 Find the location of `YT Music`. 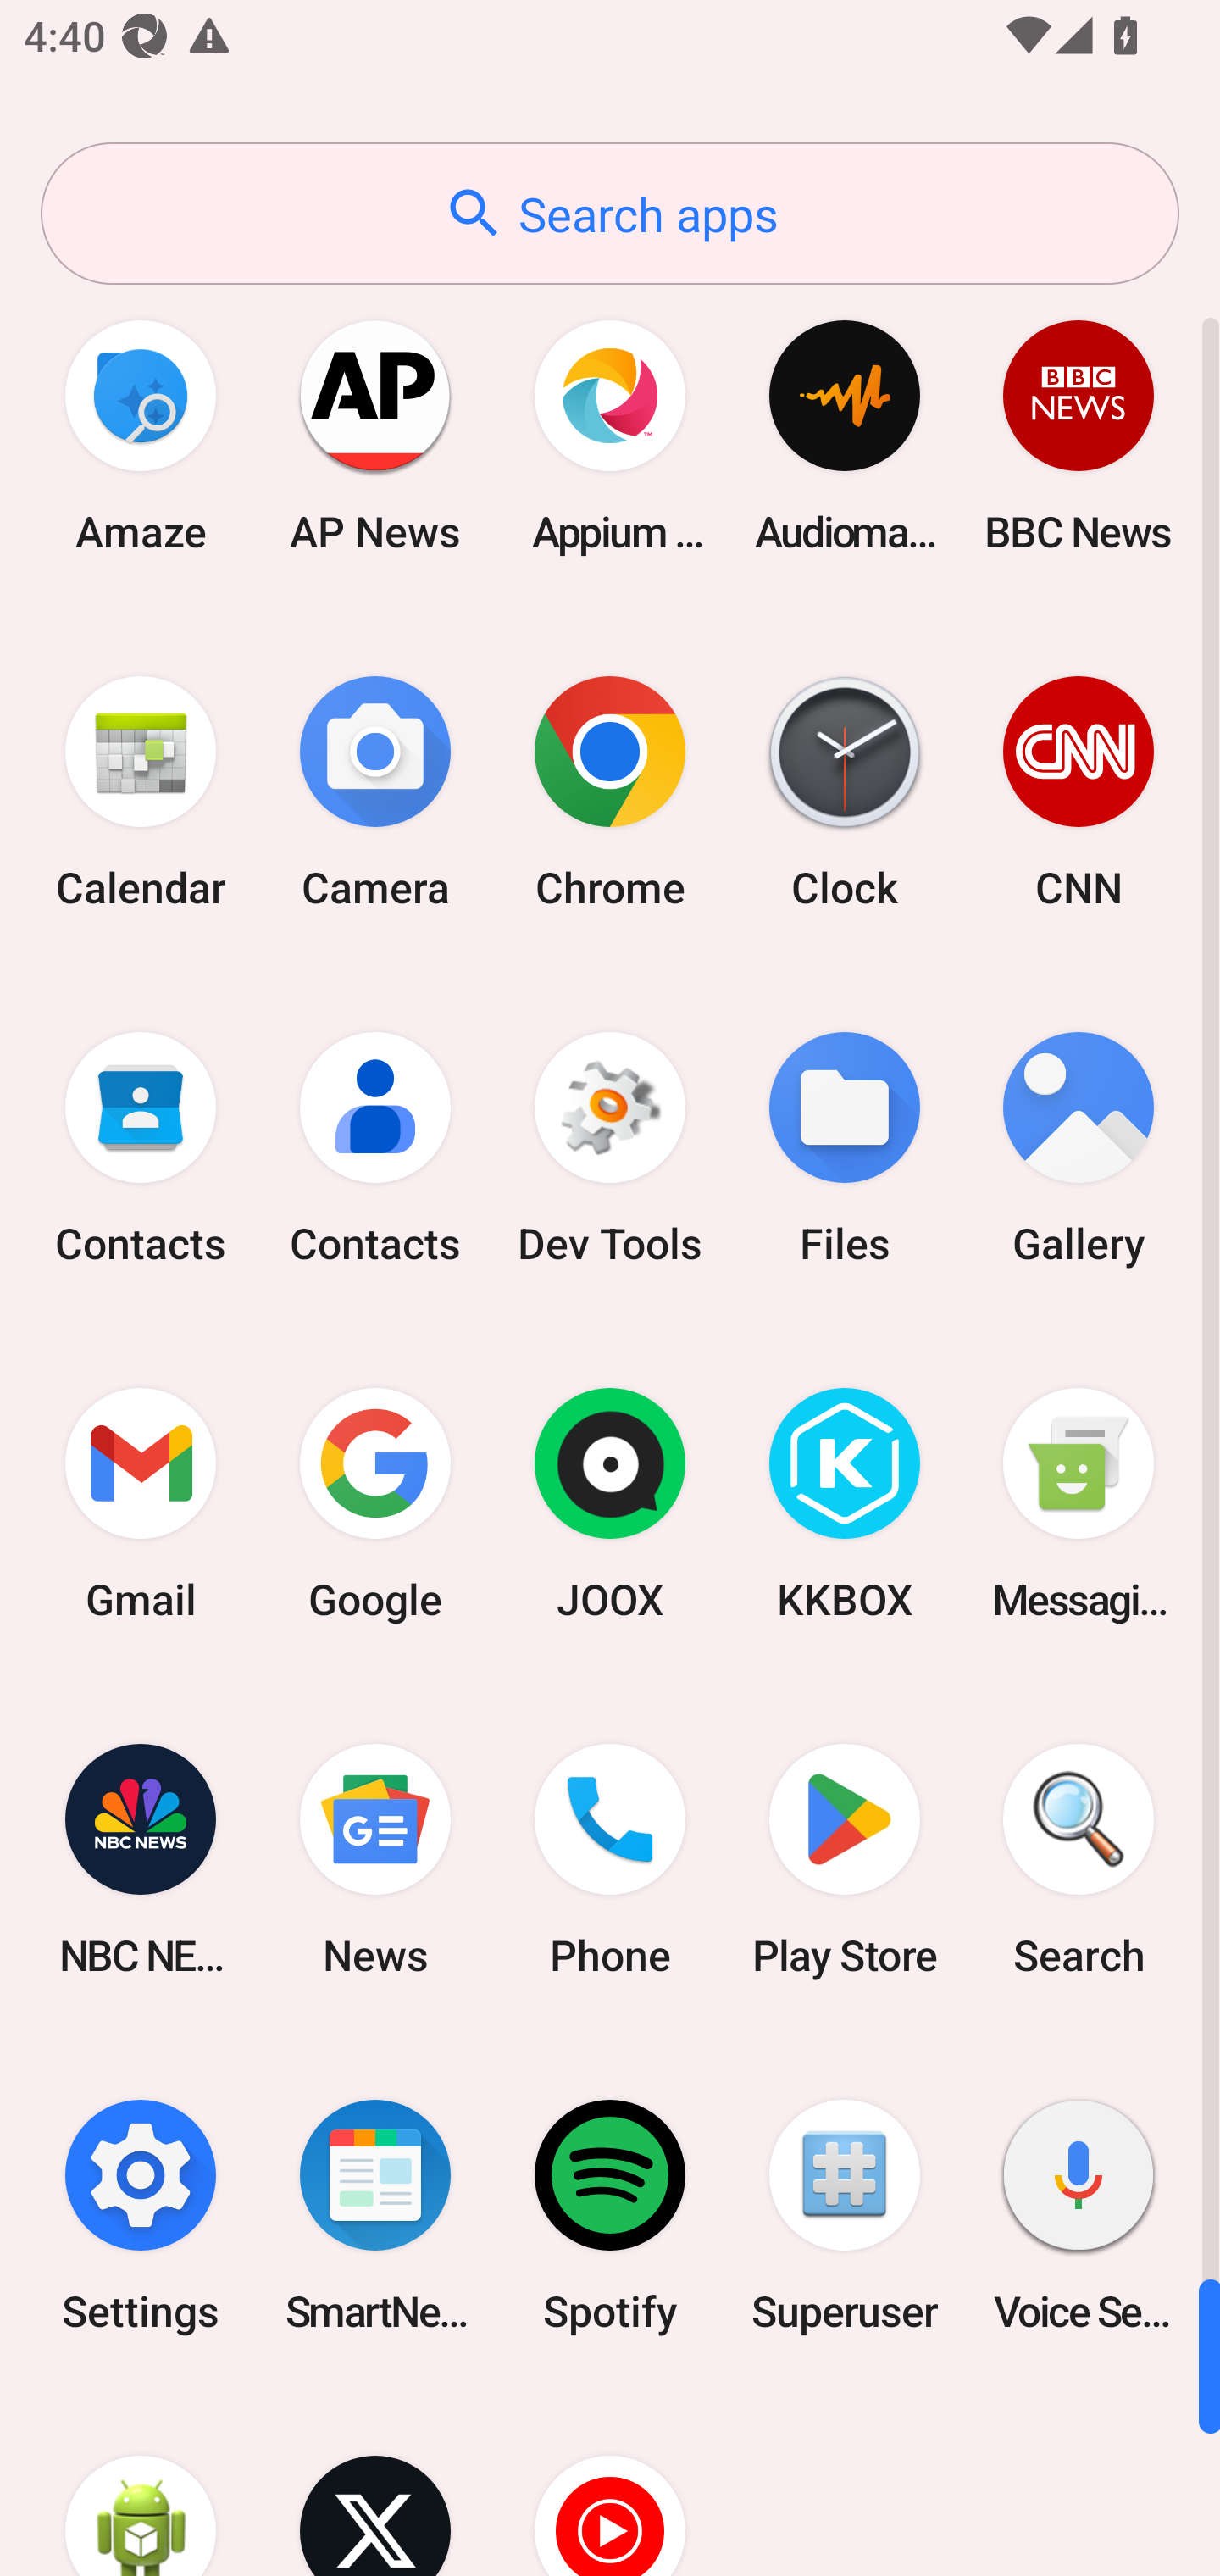

YT Music is located at coordinates (610, 2484).